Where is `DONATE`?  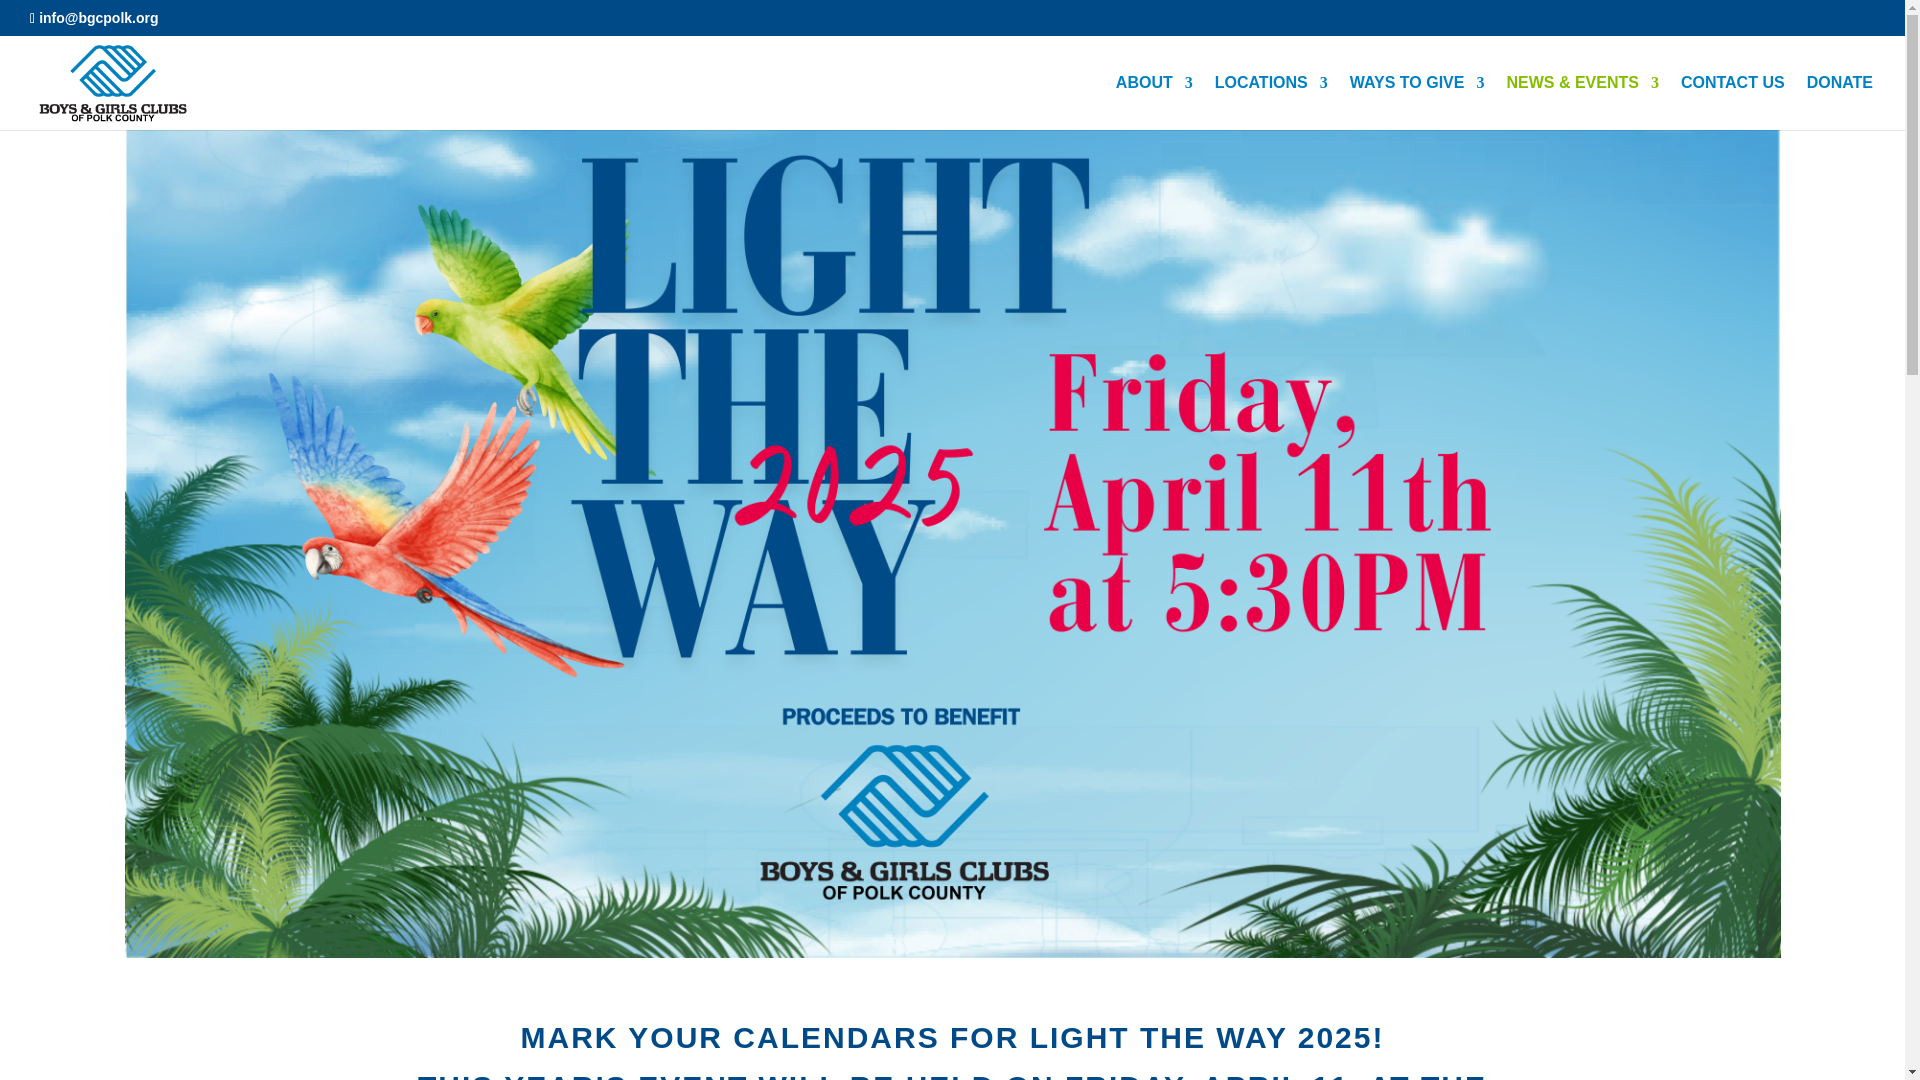
DONATE is located at coordinates (1840, 102).